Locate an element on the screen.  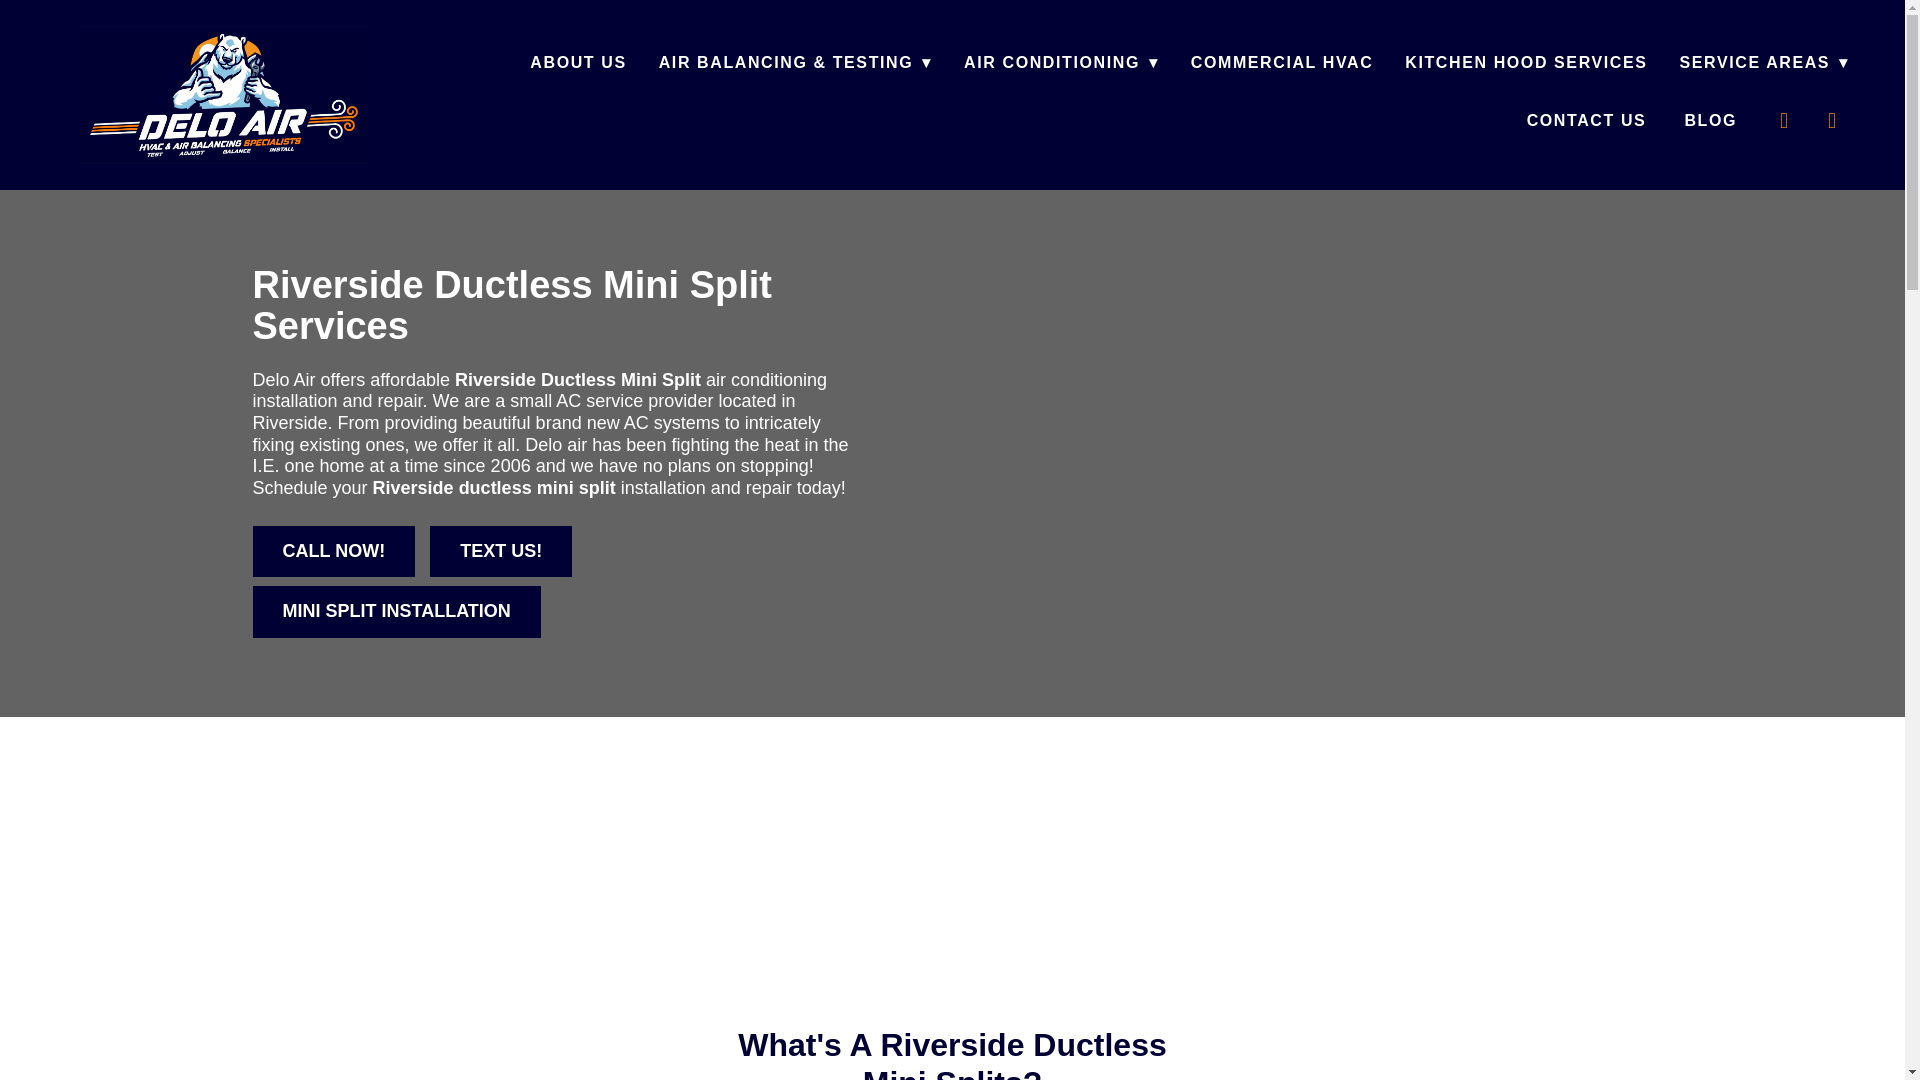
TEXT US! is located at coordinates (501, 551).